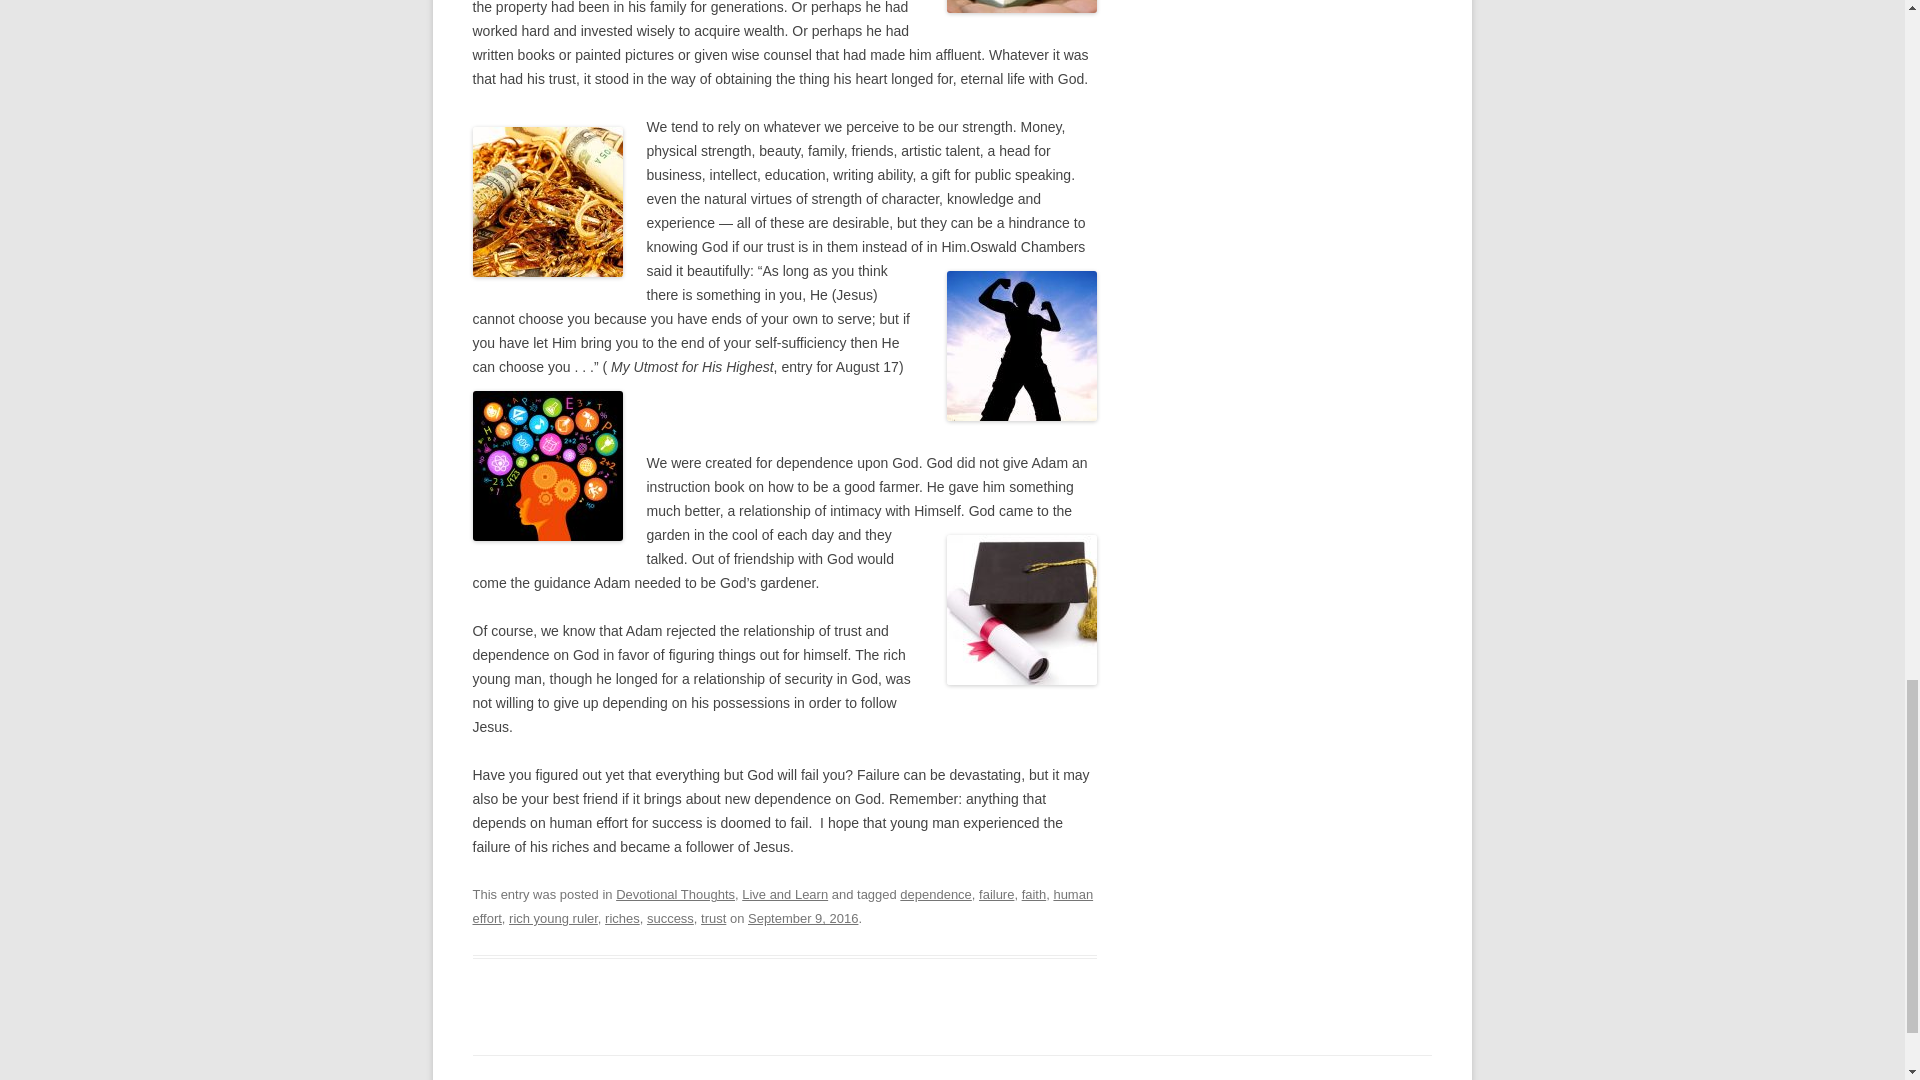  Describe the element at coordinates (803, 918) in the screenshot. I see `September 9, 2016` at that location.